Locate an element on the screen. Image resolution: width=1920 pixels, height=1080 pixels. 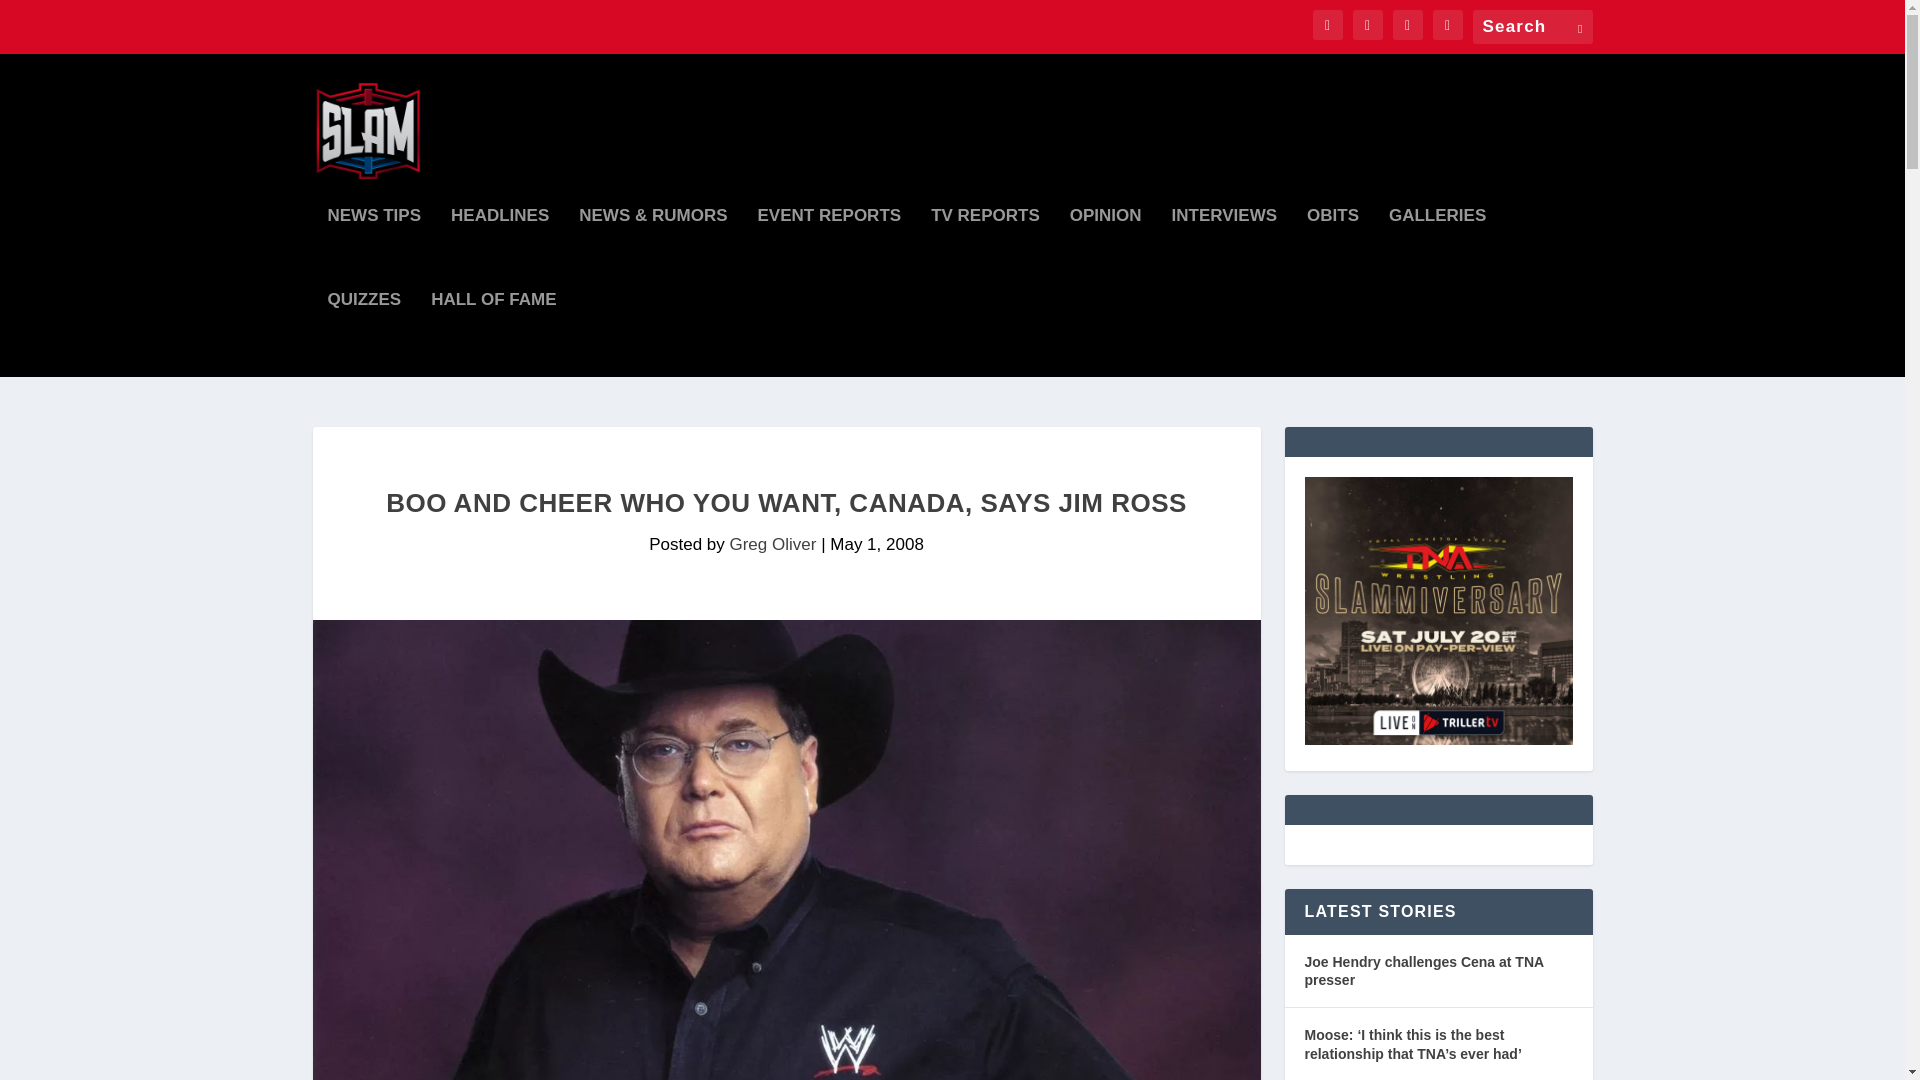
OPINION is located at coordinates (1106, 250).